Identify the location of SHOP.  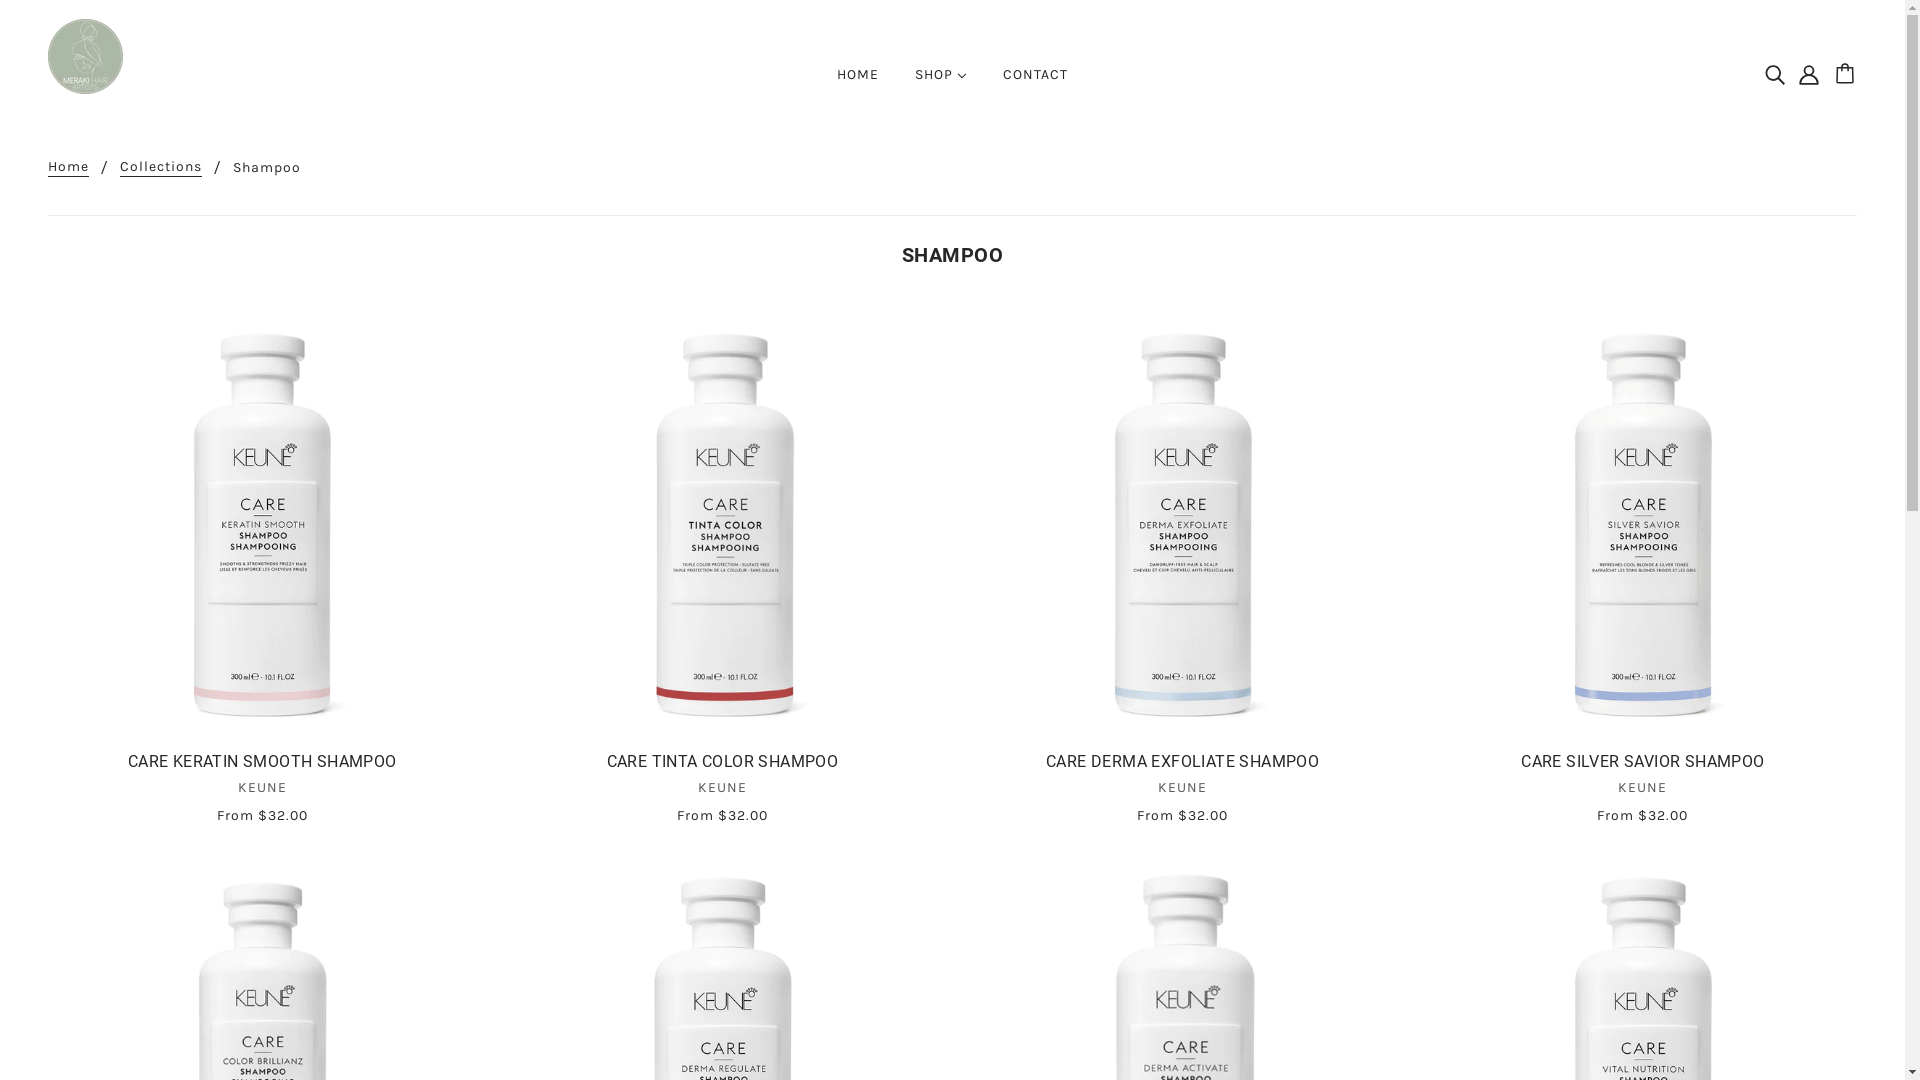
(941, 83).